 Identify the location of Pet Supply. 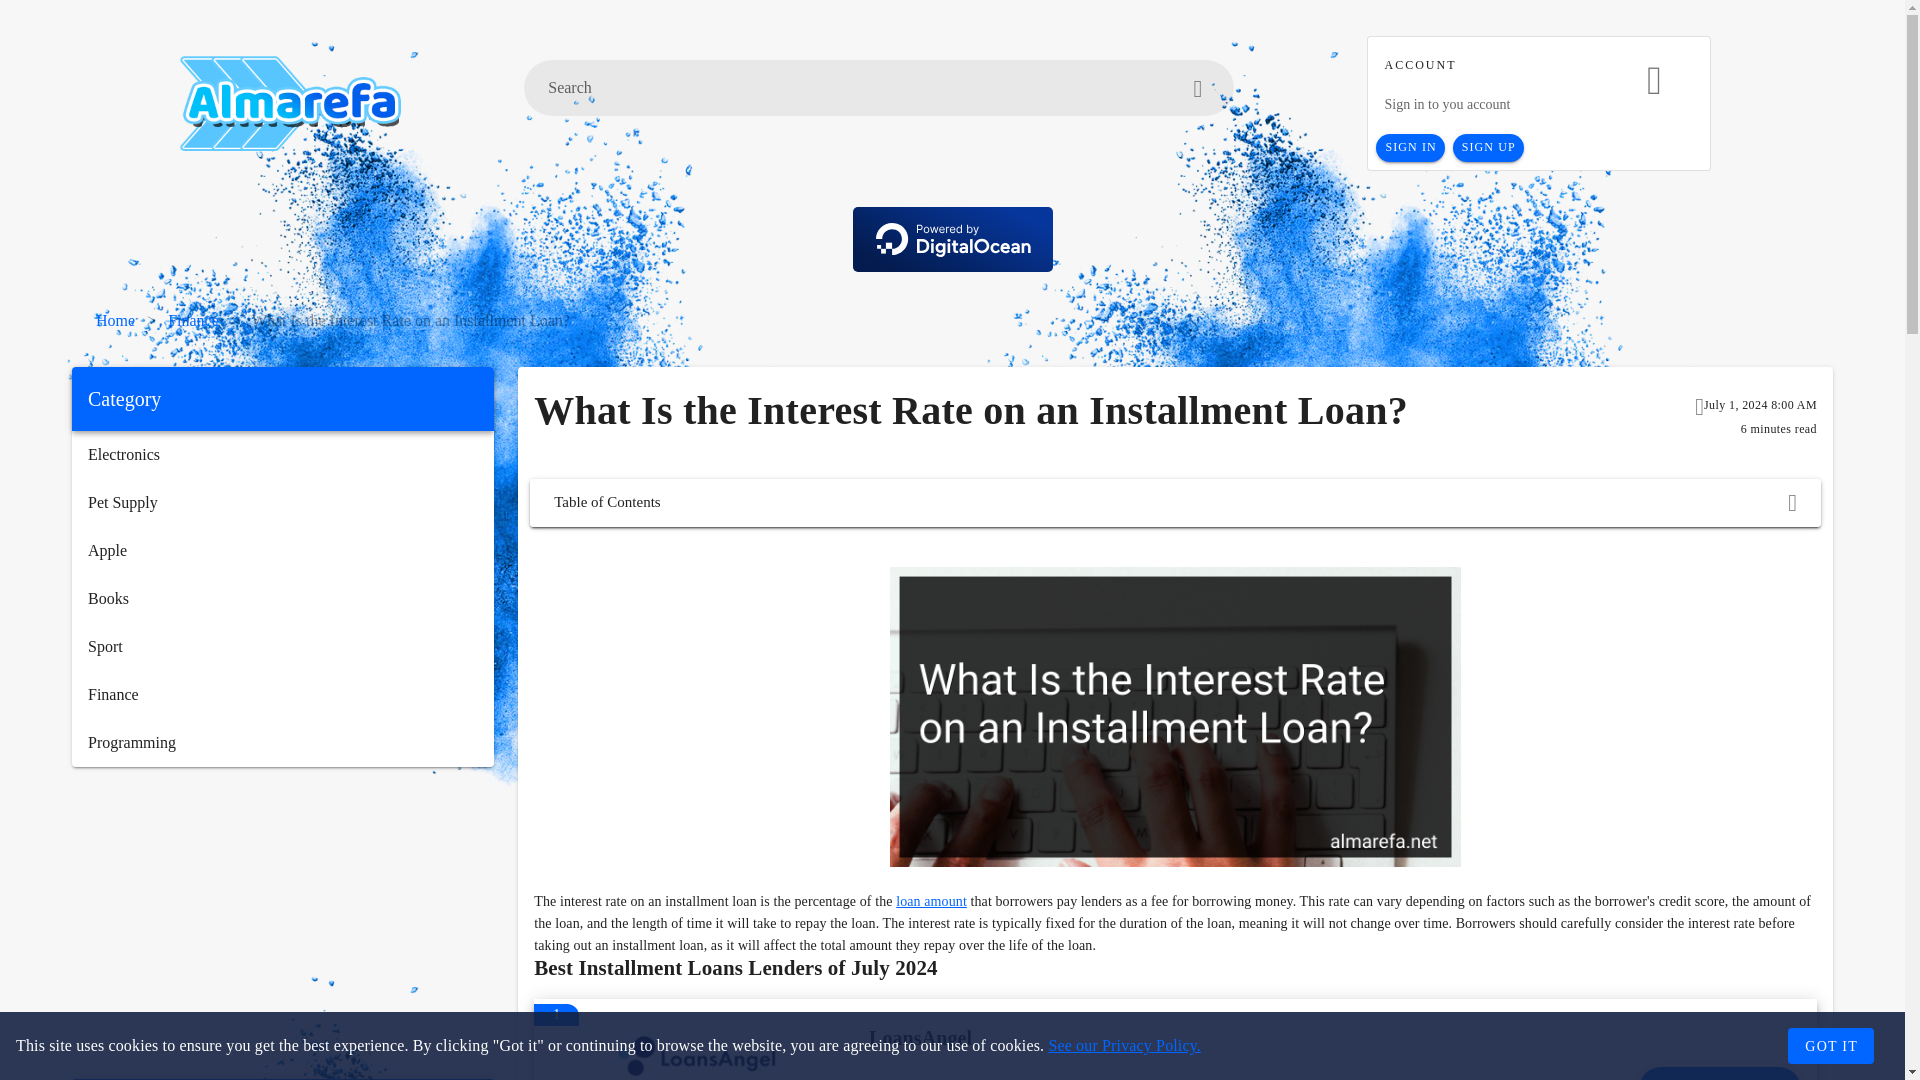
(282, 503).